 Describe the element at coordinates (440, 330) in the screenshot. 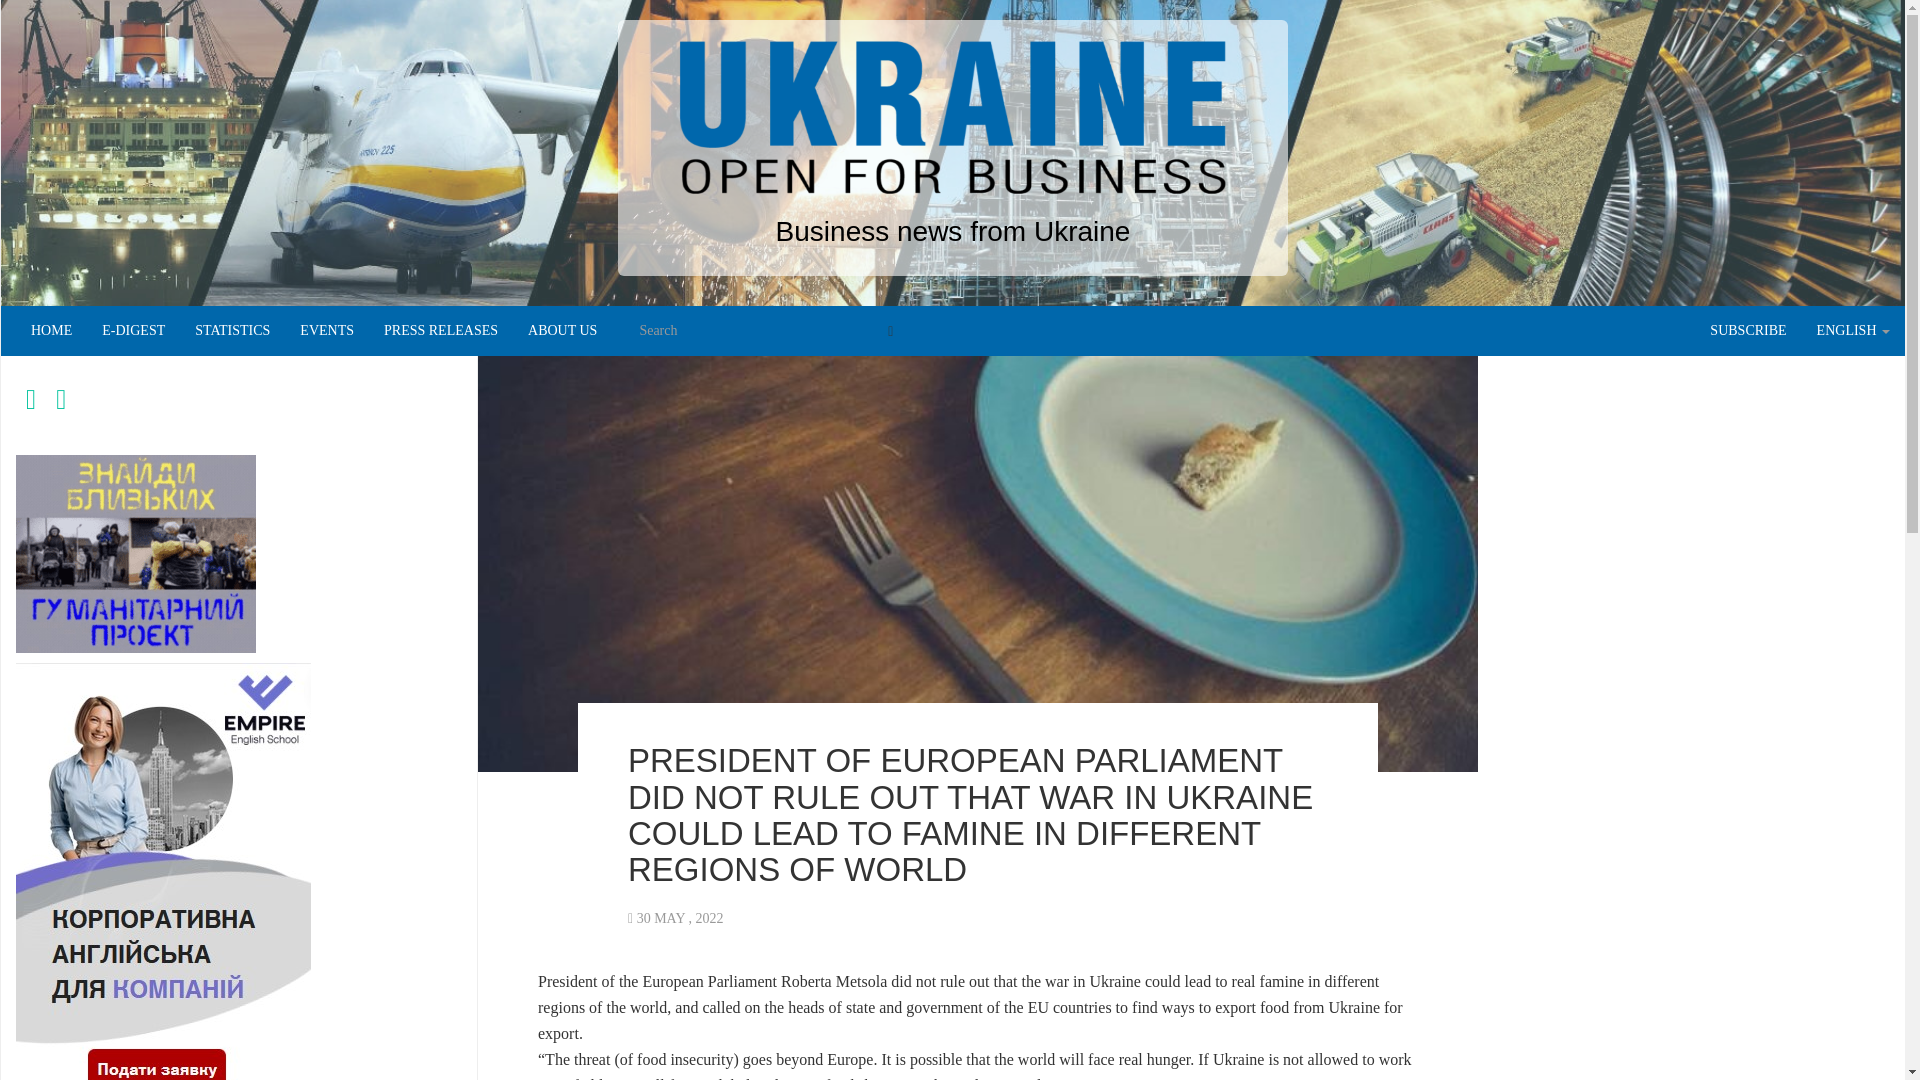

I see `PRESS RELEASES` at that location.